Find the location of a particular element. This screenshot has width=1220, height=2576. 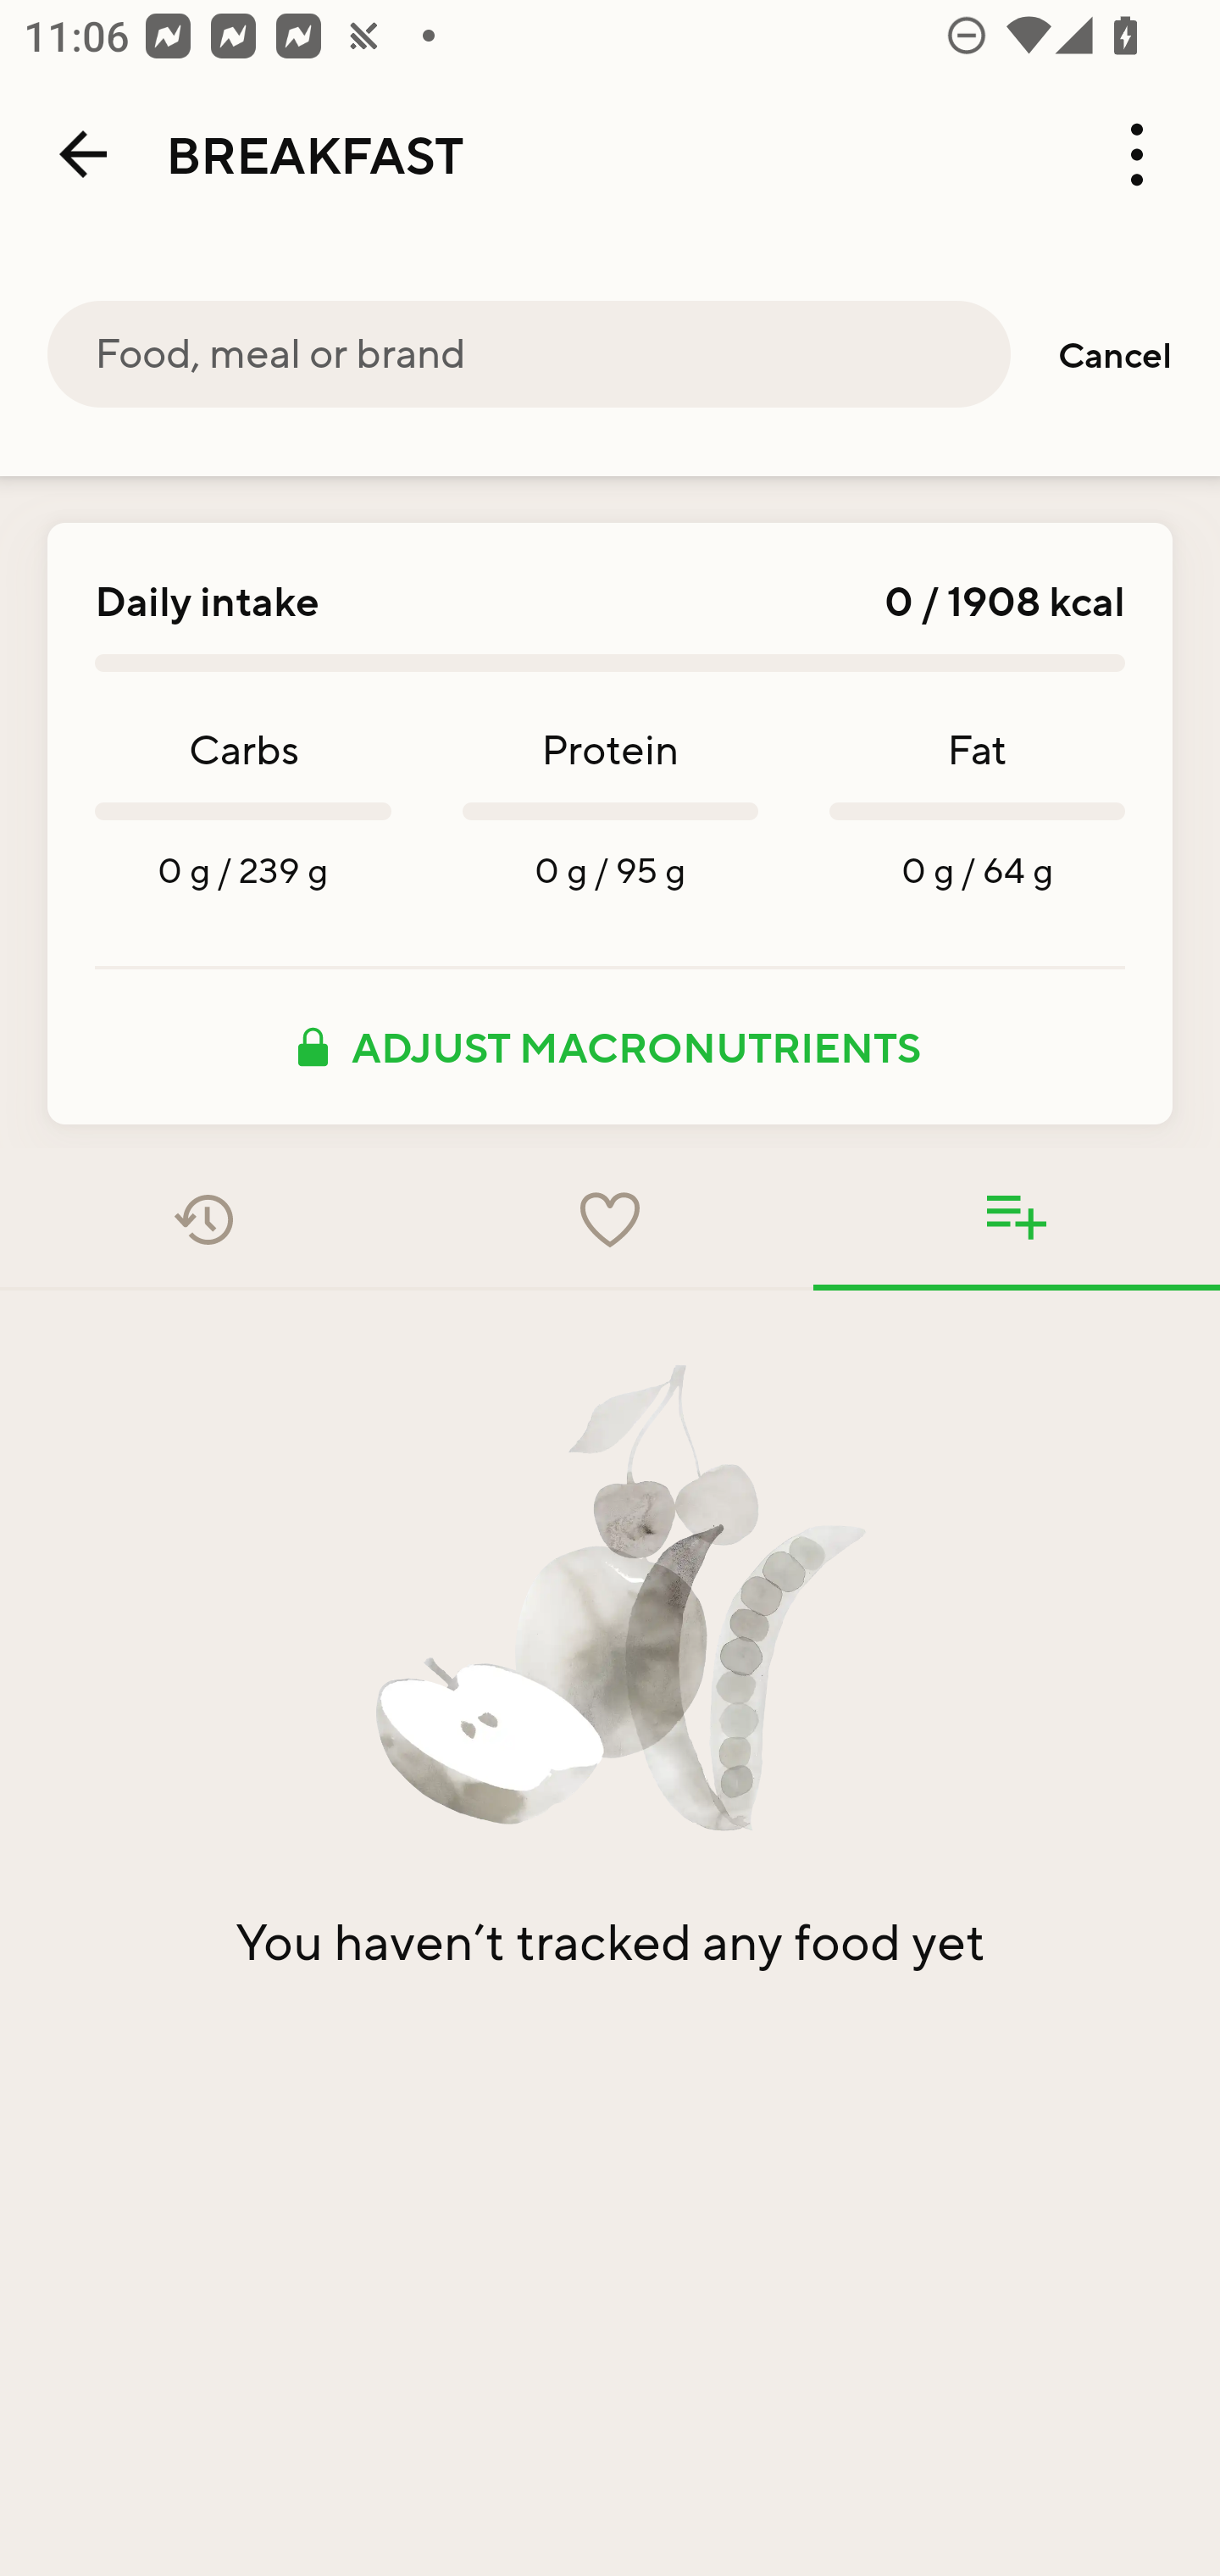

ADJUST MACRONUTRIENTS is located at coordinates (610, 1046).